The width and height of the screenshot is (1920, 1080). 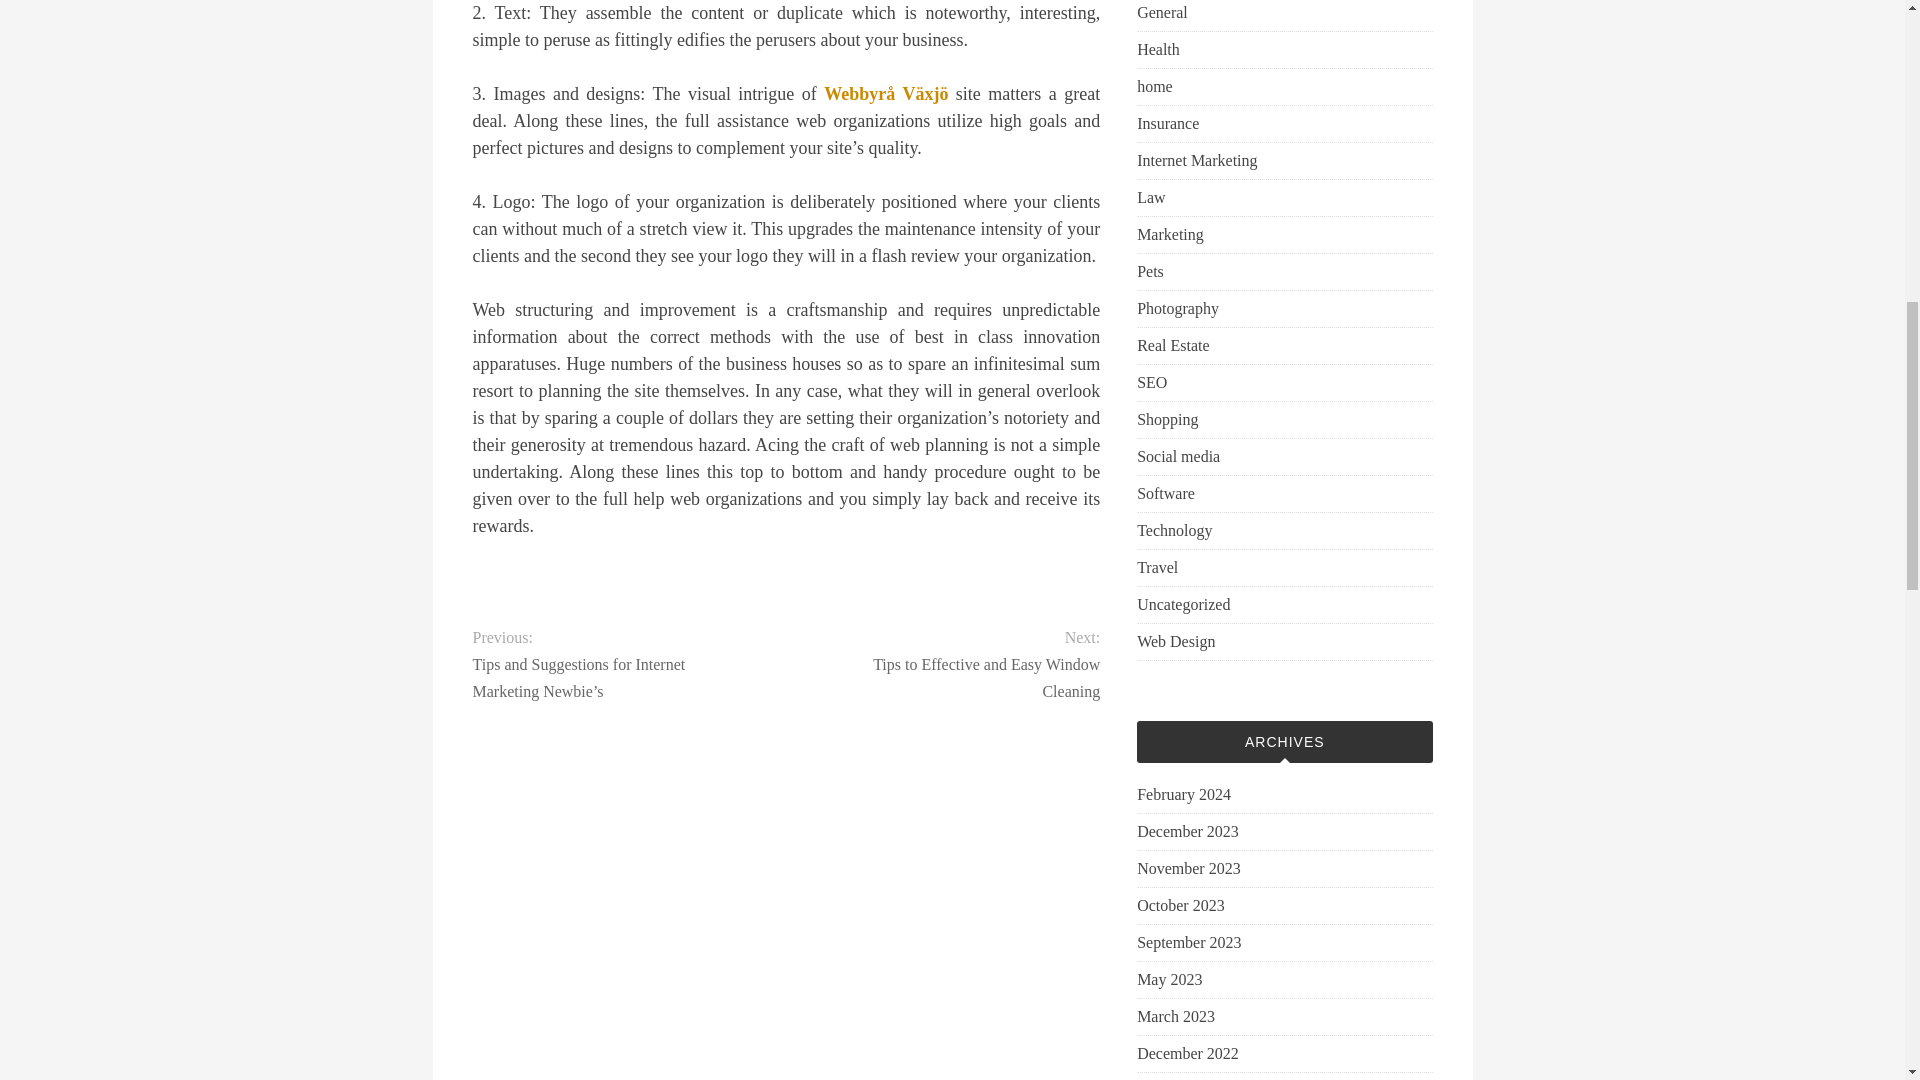 What do you see at coordinates (1150, 272) in the screenshot?
I see `Pets` at bounding box center [1150, 272].